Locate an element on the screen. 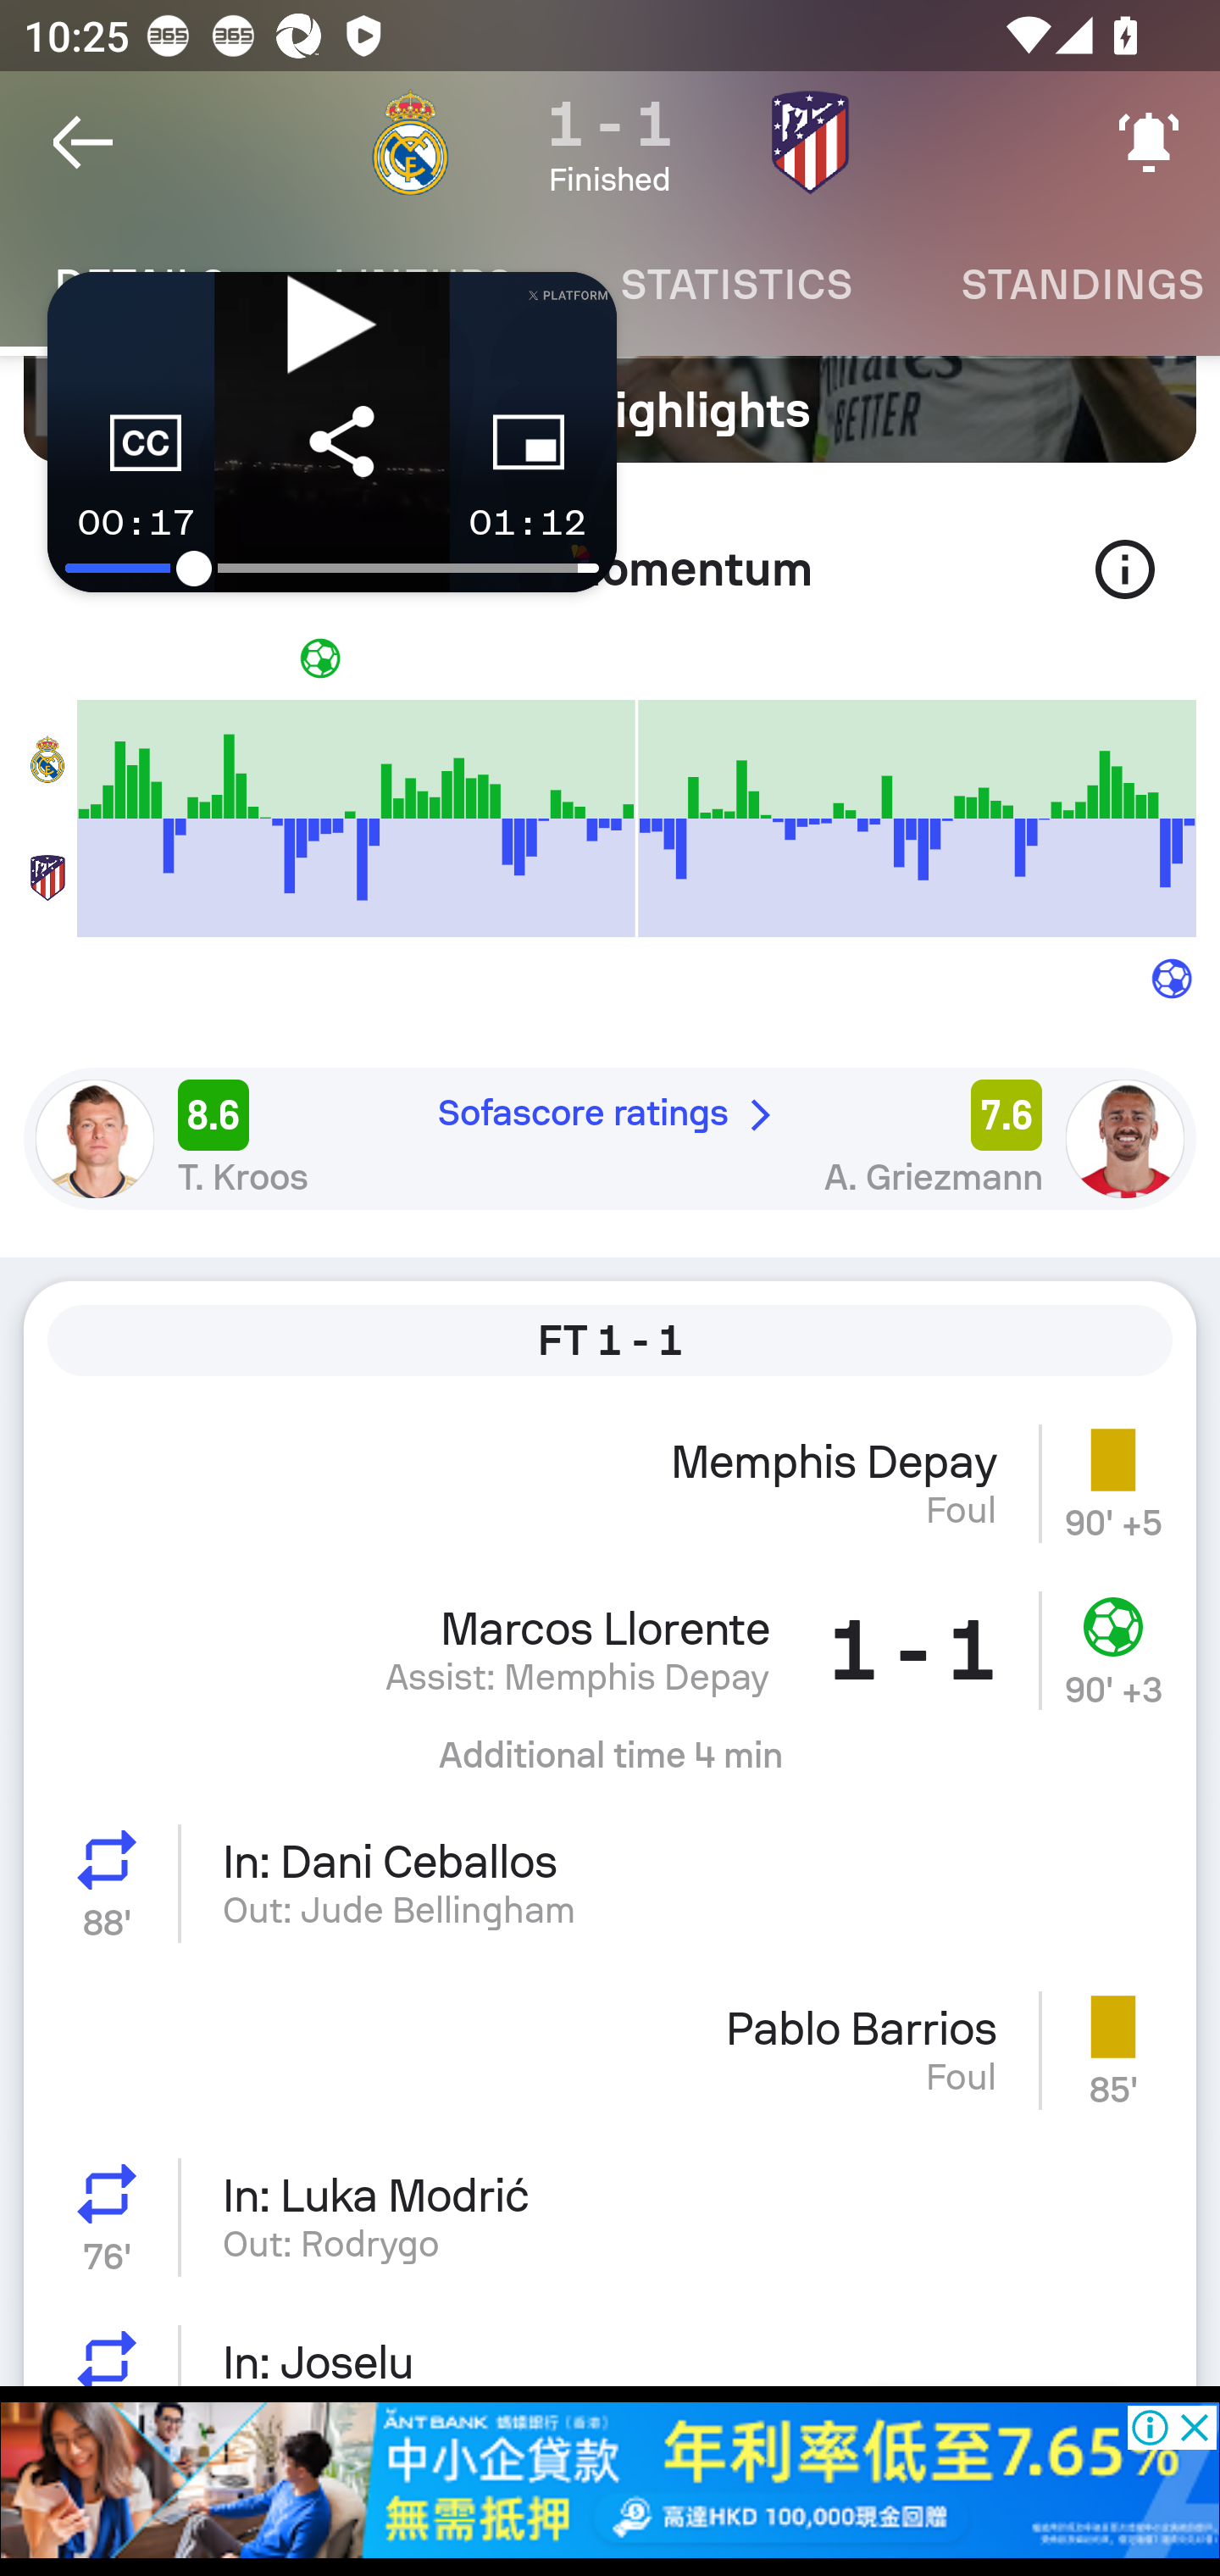  Pablo Barrios Foul Yellow card 85' is located at coordinates (610, 2049).